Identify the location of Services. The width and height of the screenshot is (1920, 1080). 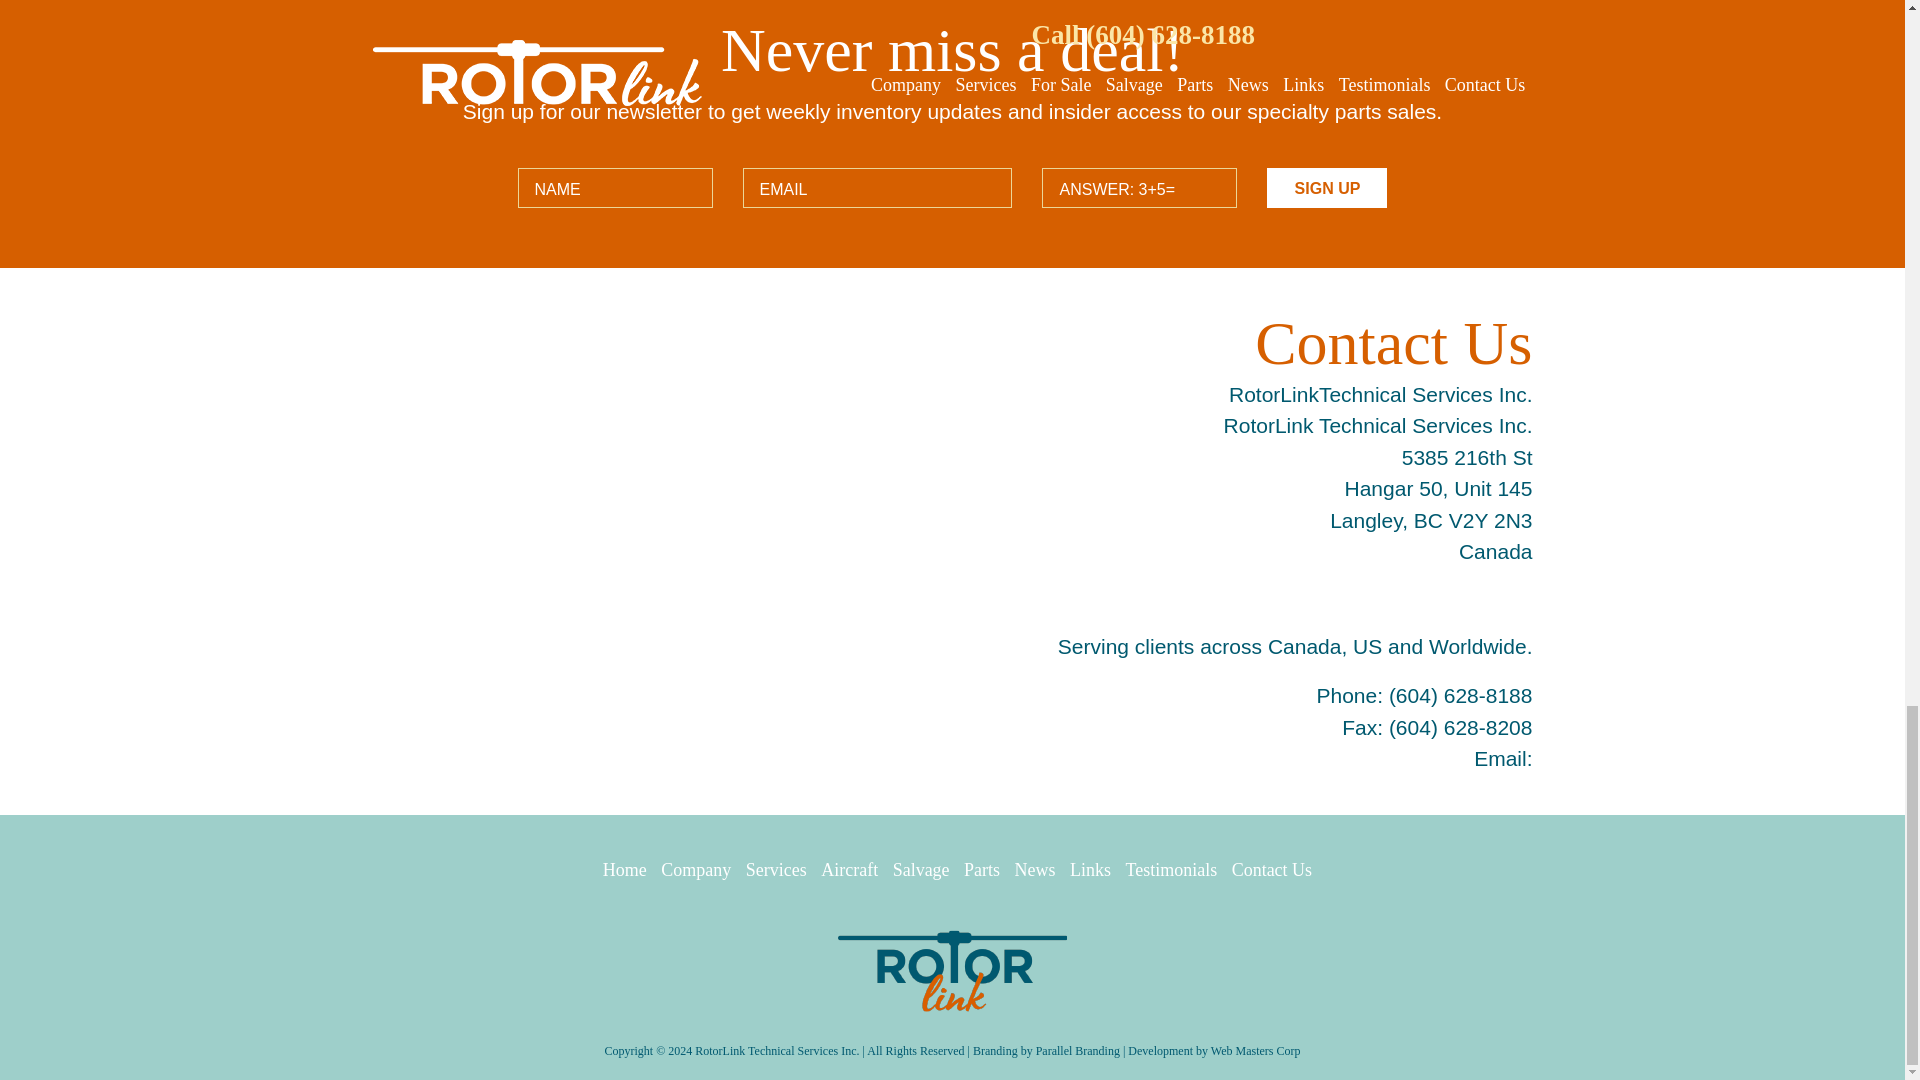
(770, 870).